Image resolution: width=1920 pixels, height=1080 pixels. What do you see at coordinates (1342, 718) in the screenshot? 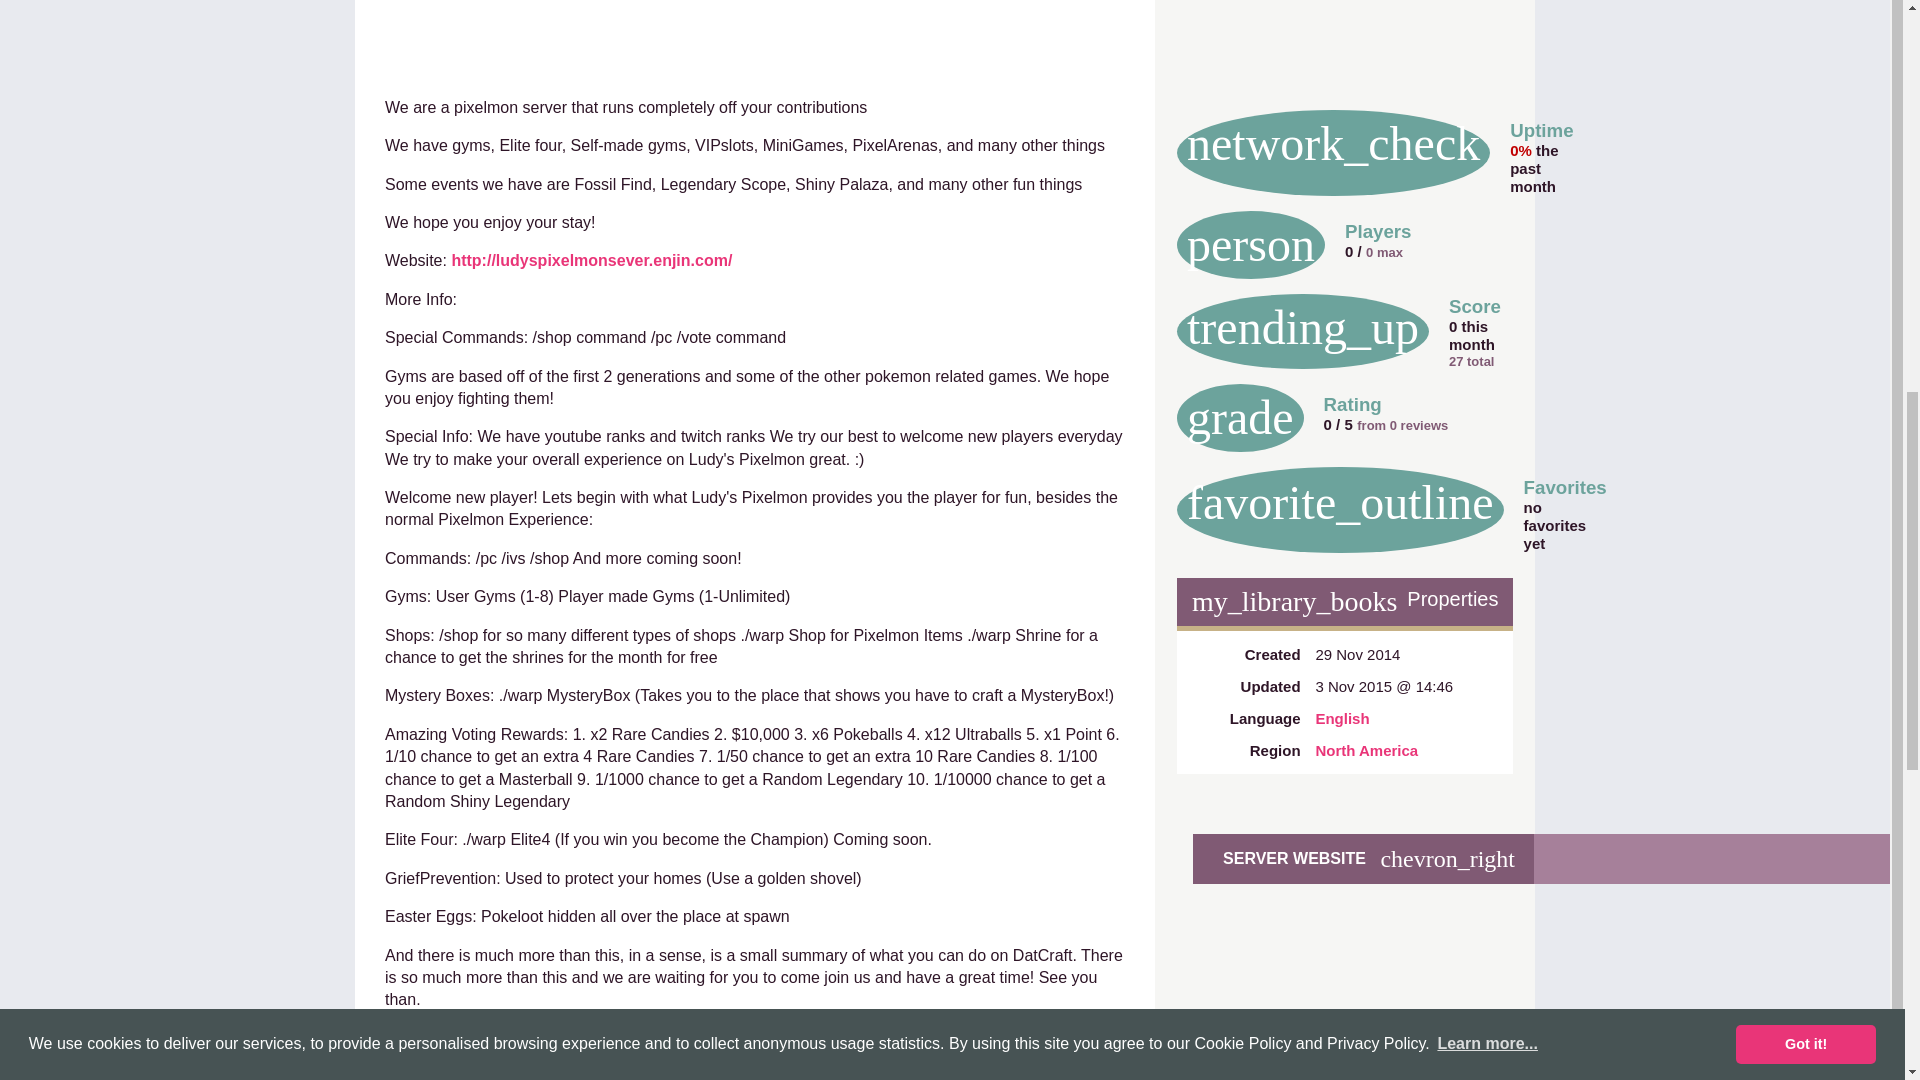
I see `English` at bounding box center [1342, 718].